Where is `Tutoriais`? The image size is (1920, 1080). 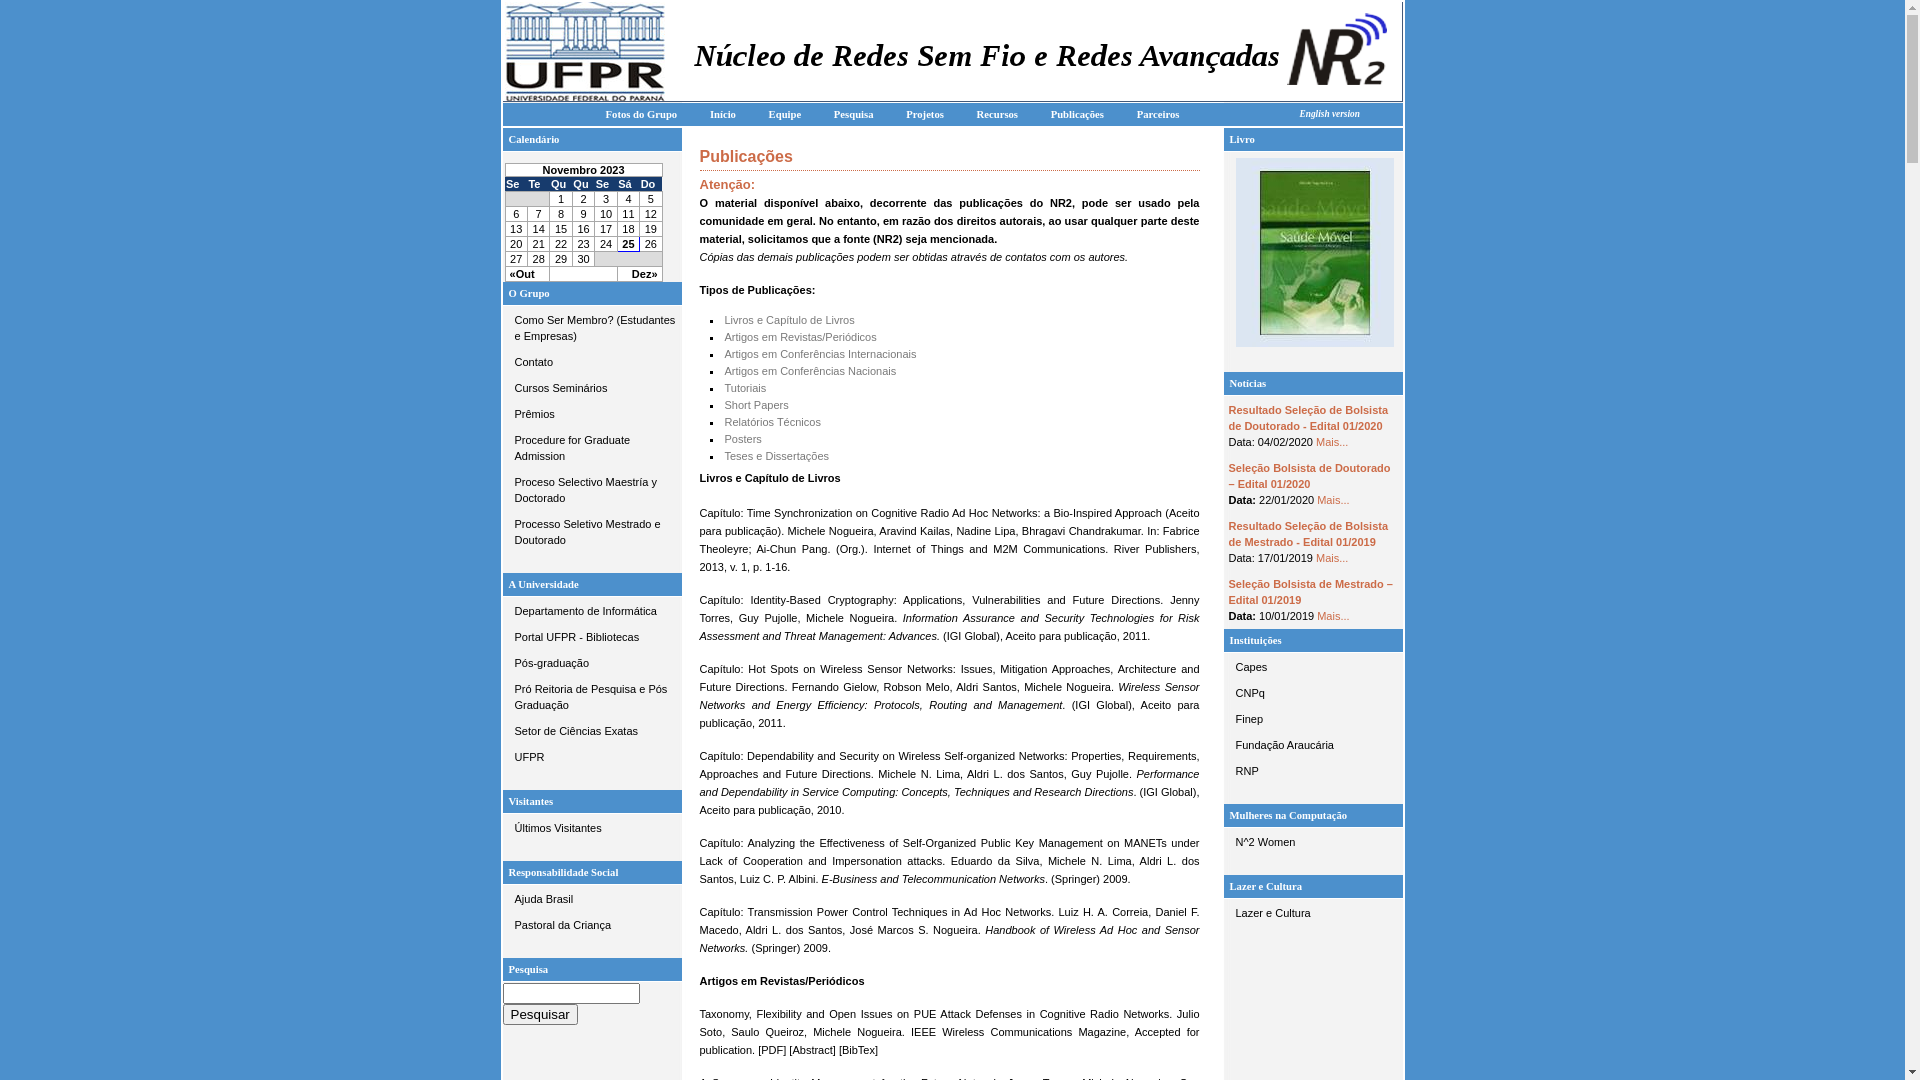
Tutoriais is located at coordinates (745, 388).